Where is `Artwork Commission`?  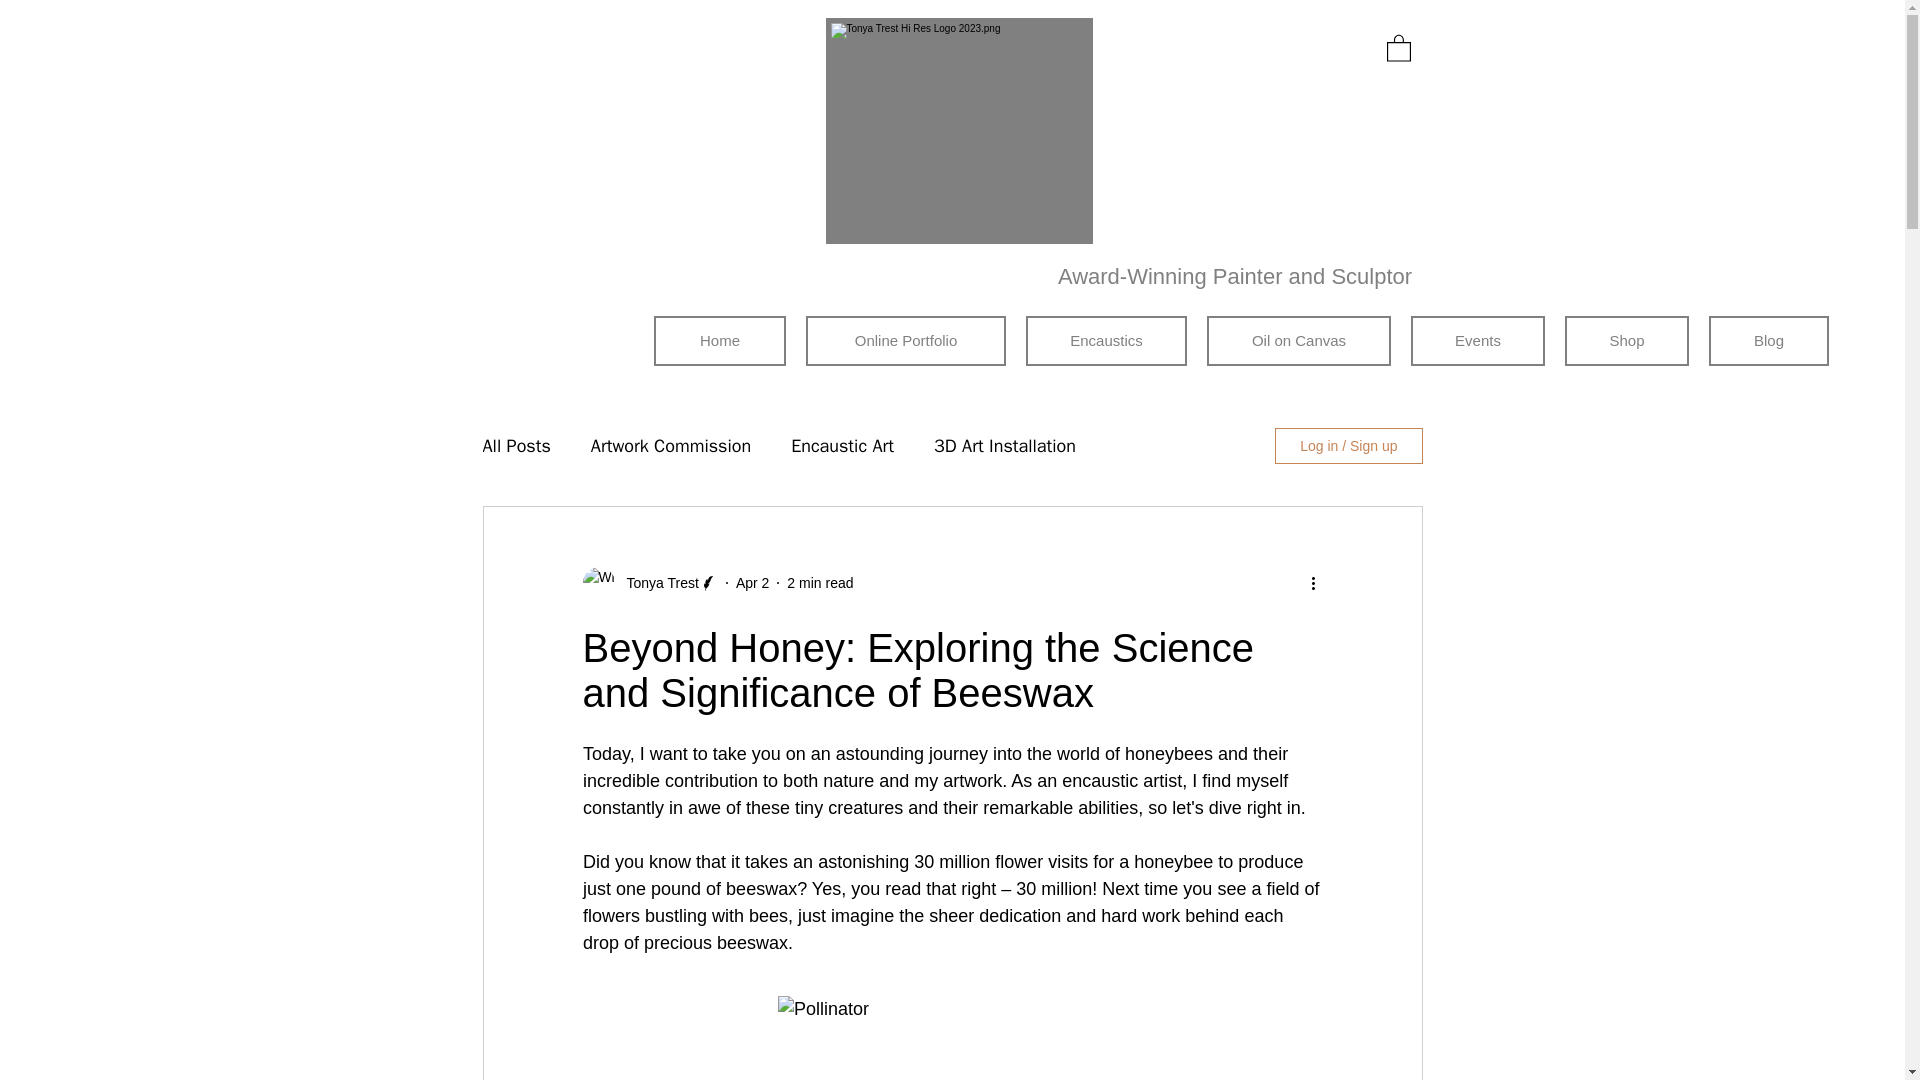
Artwork Commission is located at coordinates (670, 446).